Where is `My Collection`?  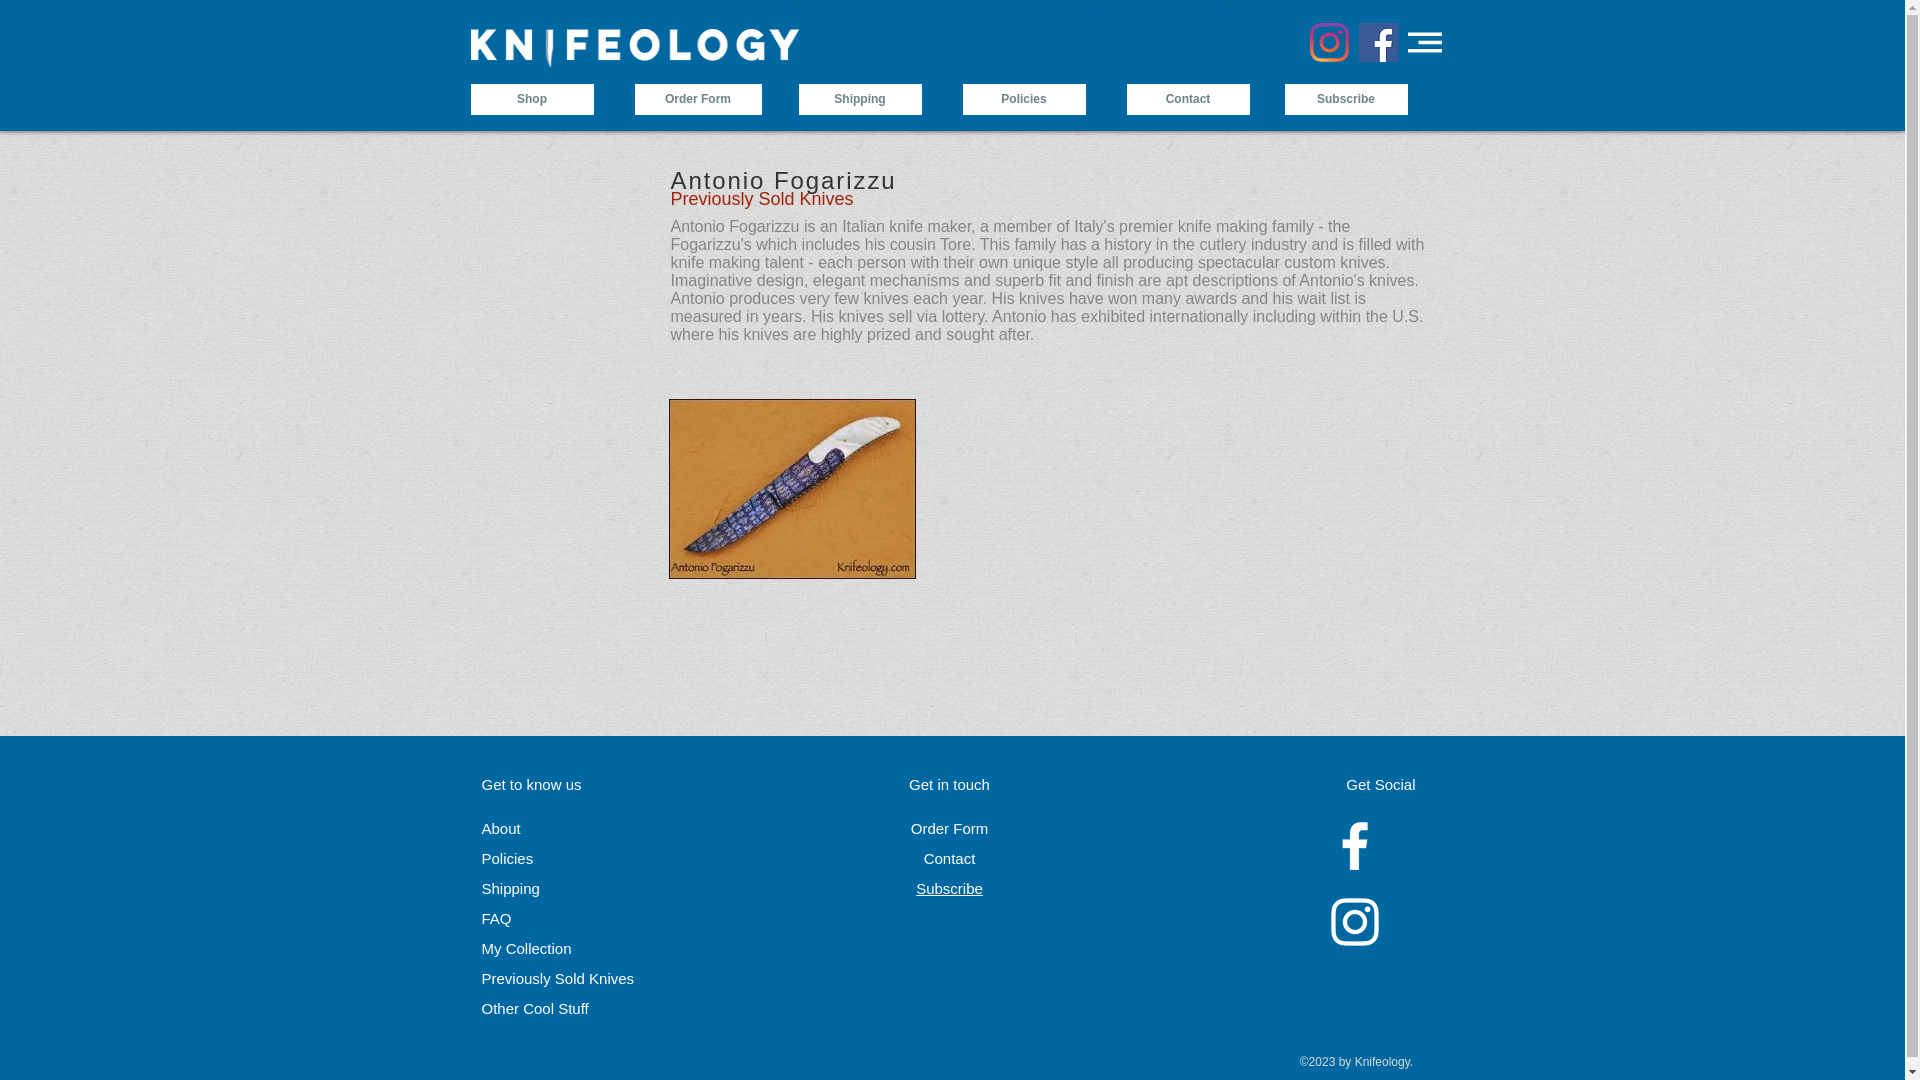 My Collection is located at coordinates (526, 948).